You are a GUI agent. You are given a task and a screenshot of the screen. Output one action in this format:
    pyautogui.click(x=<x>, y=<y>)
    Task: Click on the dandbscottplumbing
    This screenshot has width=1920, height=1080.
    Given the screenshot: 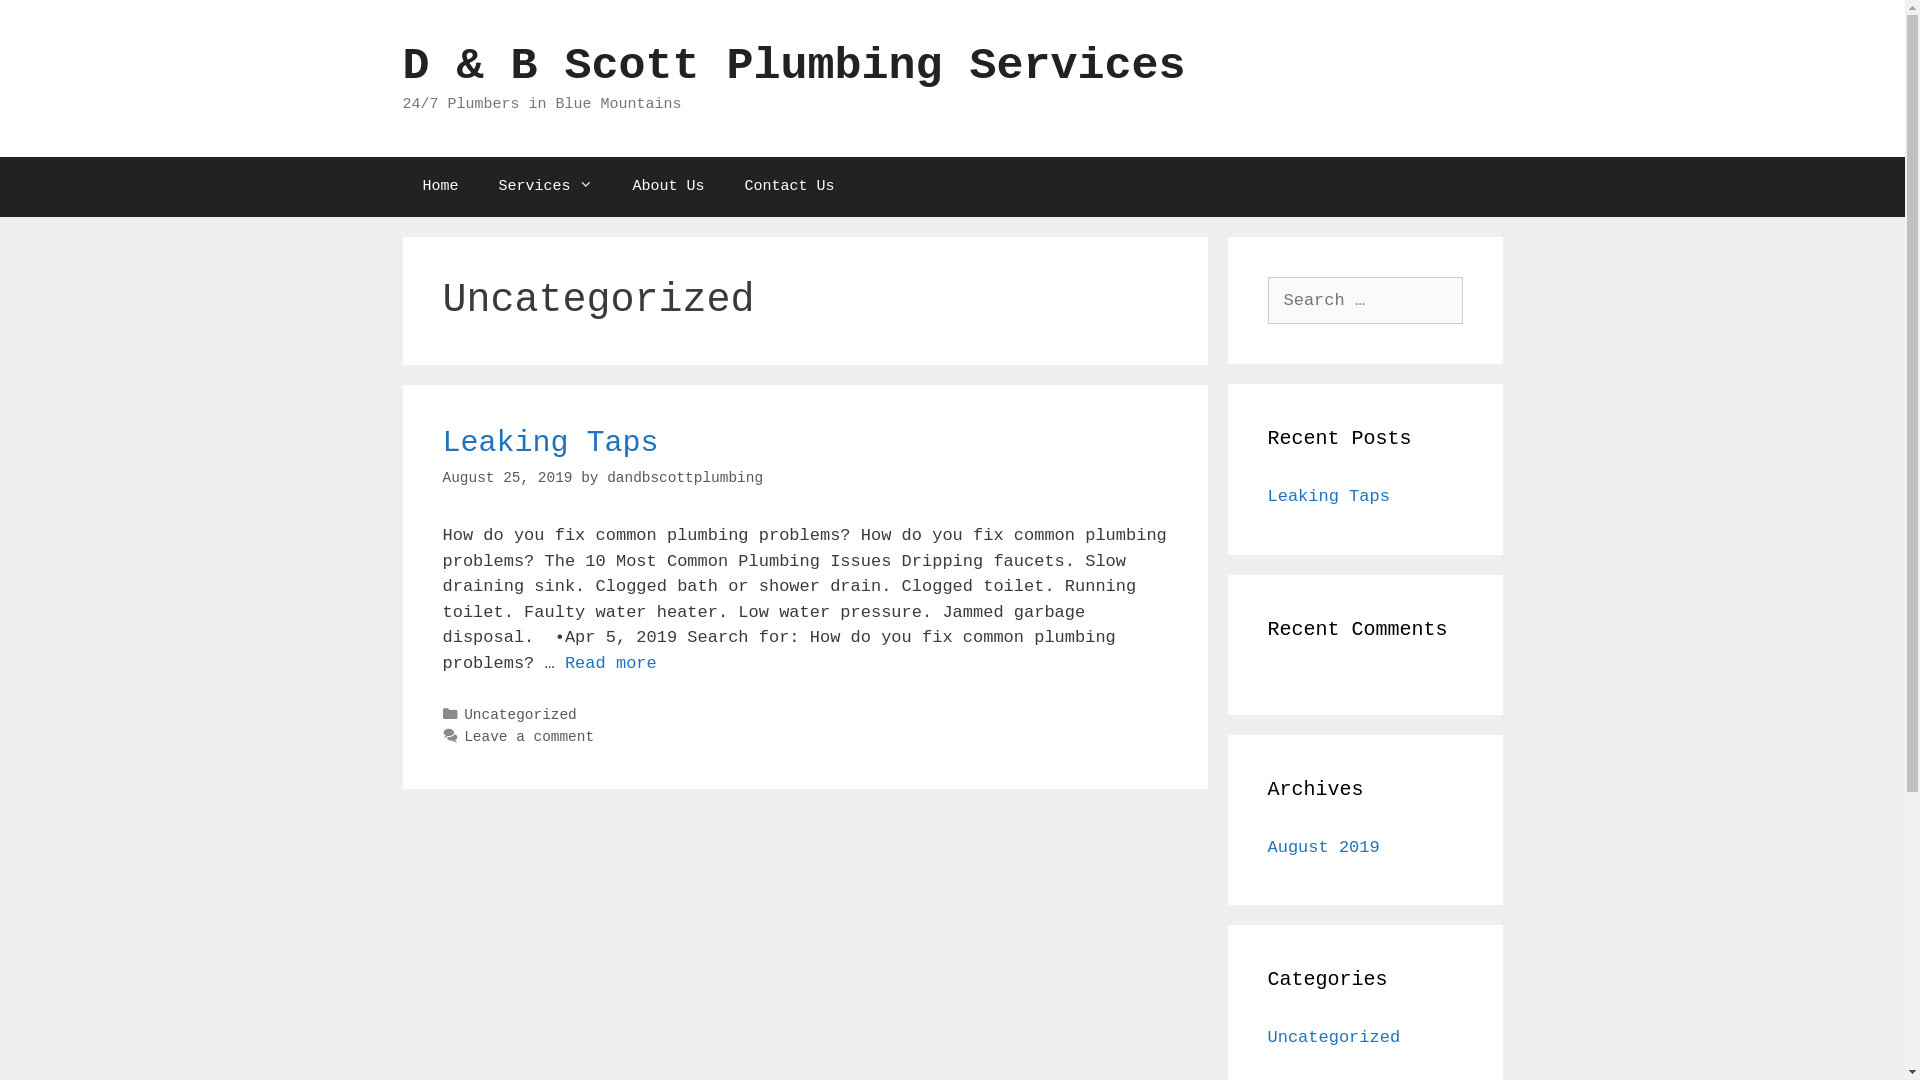 What is the action you would take?
    pyautogui.click(x=685, y=478)
    